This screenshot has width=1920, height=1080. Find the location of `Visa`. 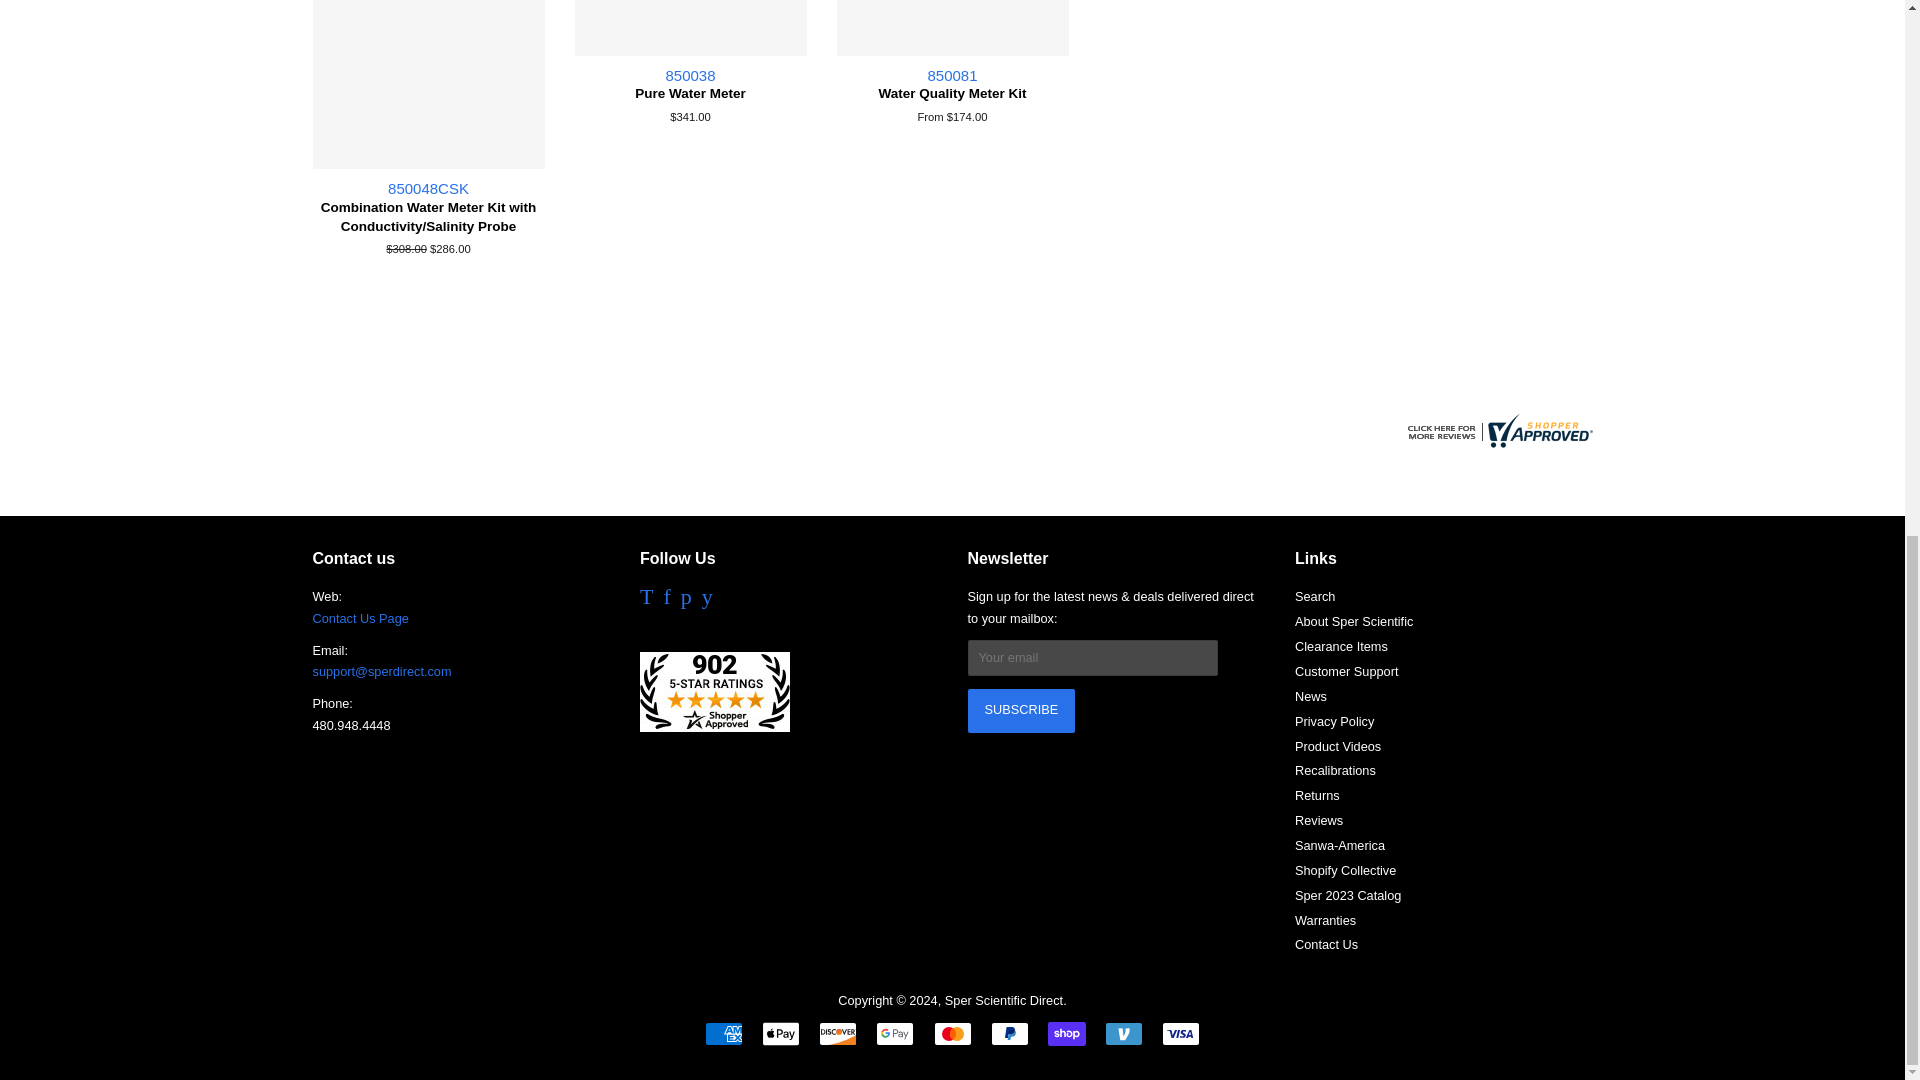

Visa is located at coordinates (1180, 1034).